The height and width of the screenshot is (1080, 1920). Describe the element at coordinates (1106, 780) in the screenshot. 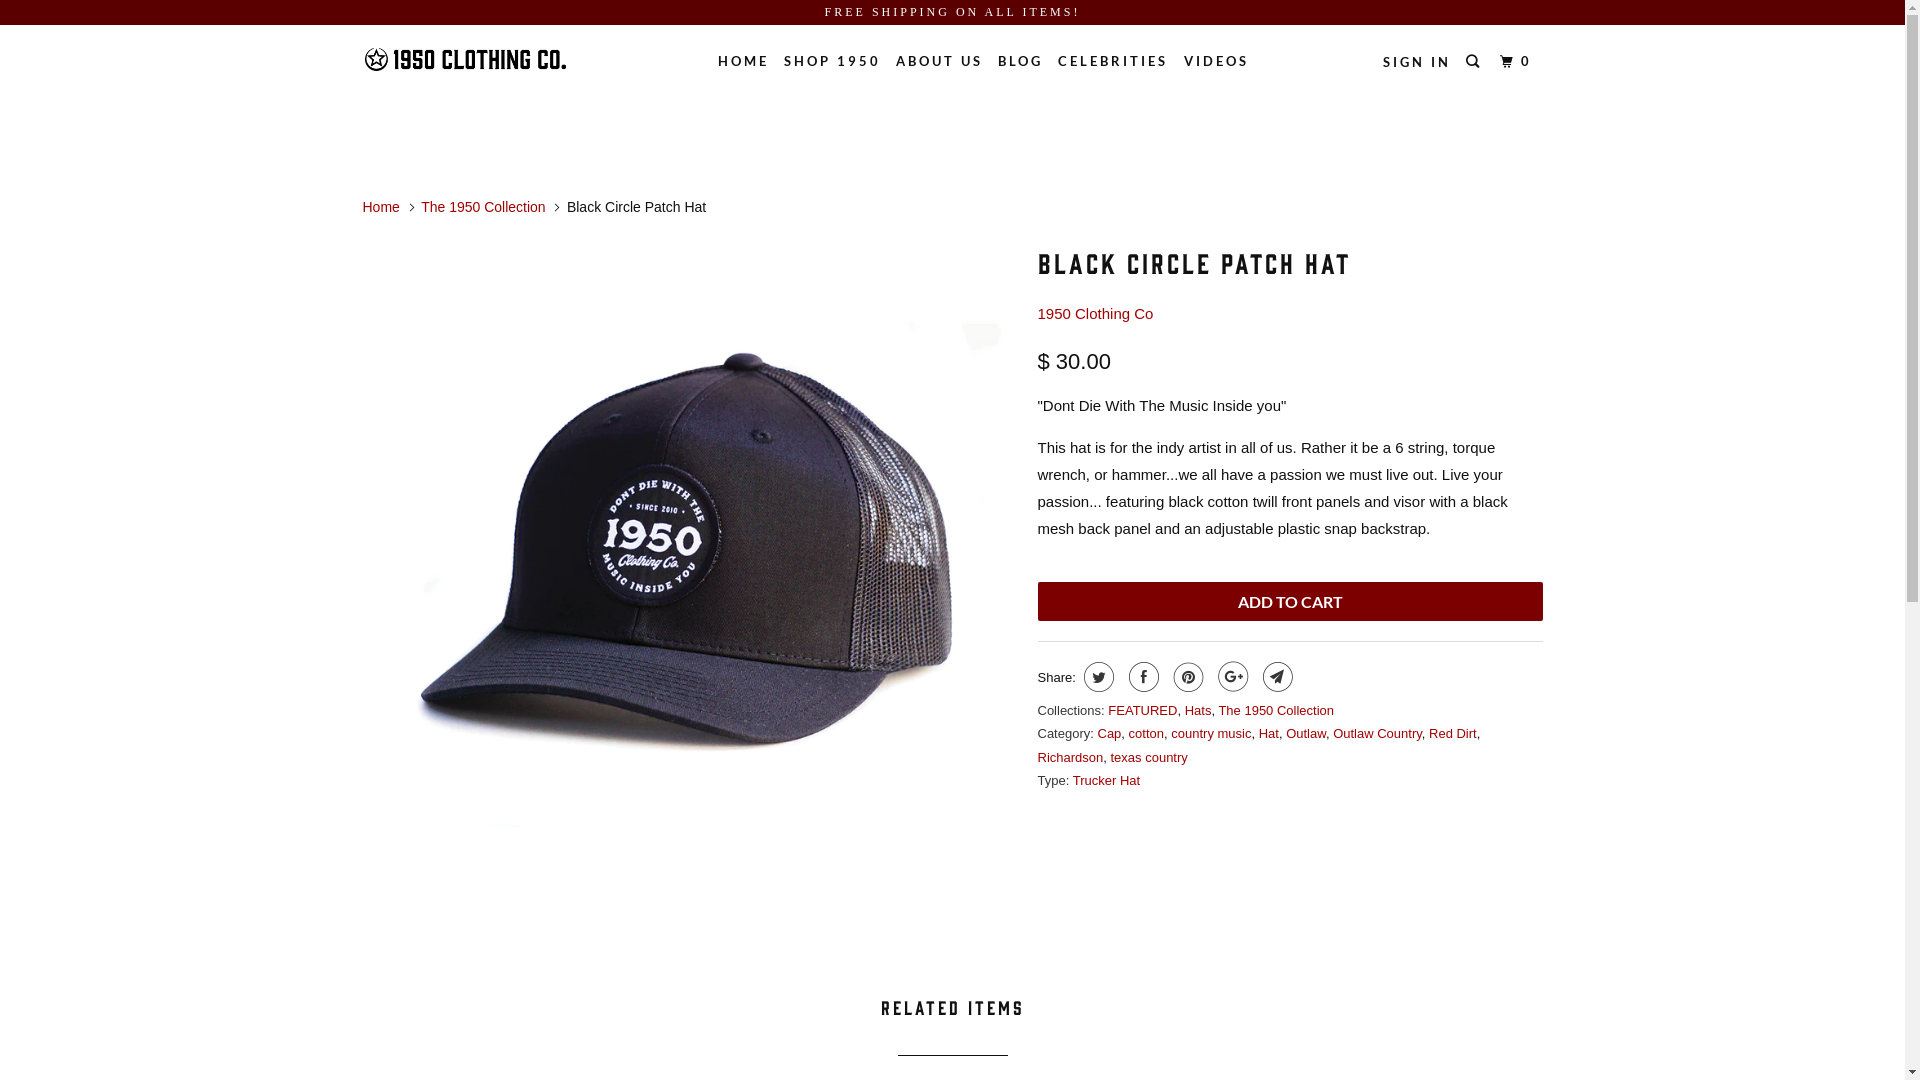

I see `Trucker Hat` at that location.